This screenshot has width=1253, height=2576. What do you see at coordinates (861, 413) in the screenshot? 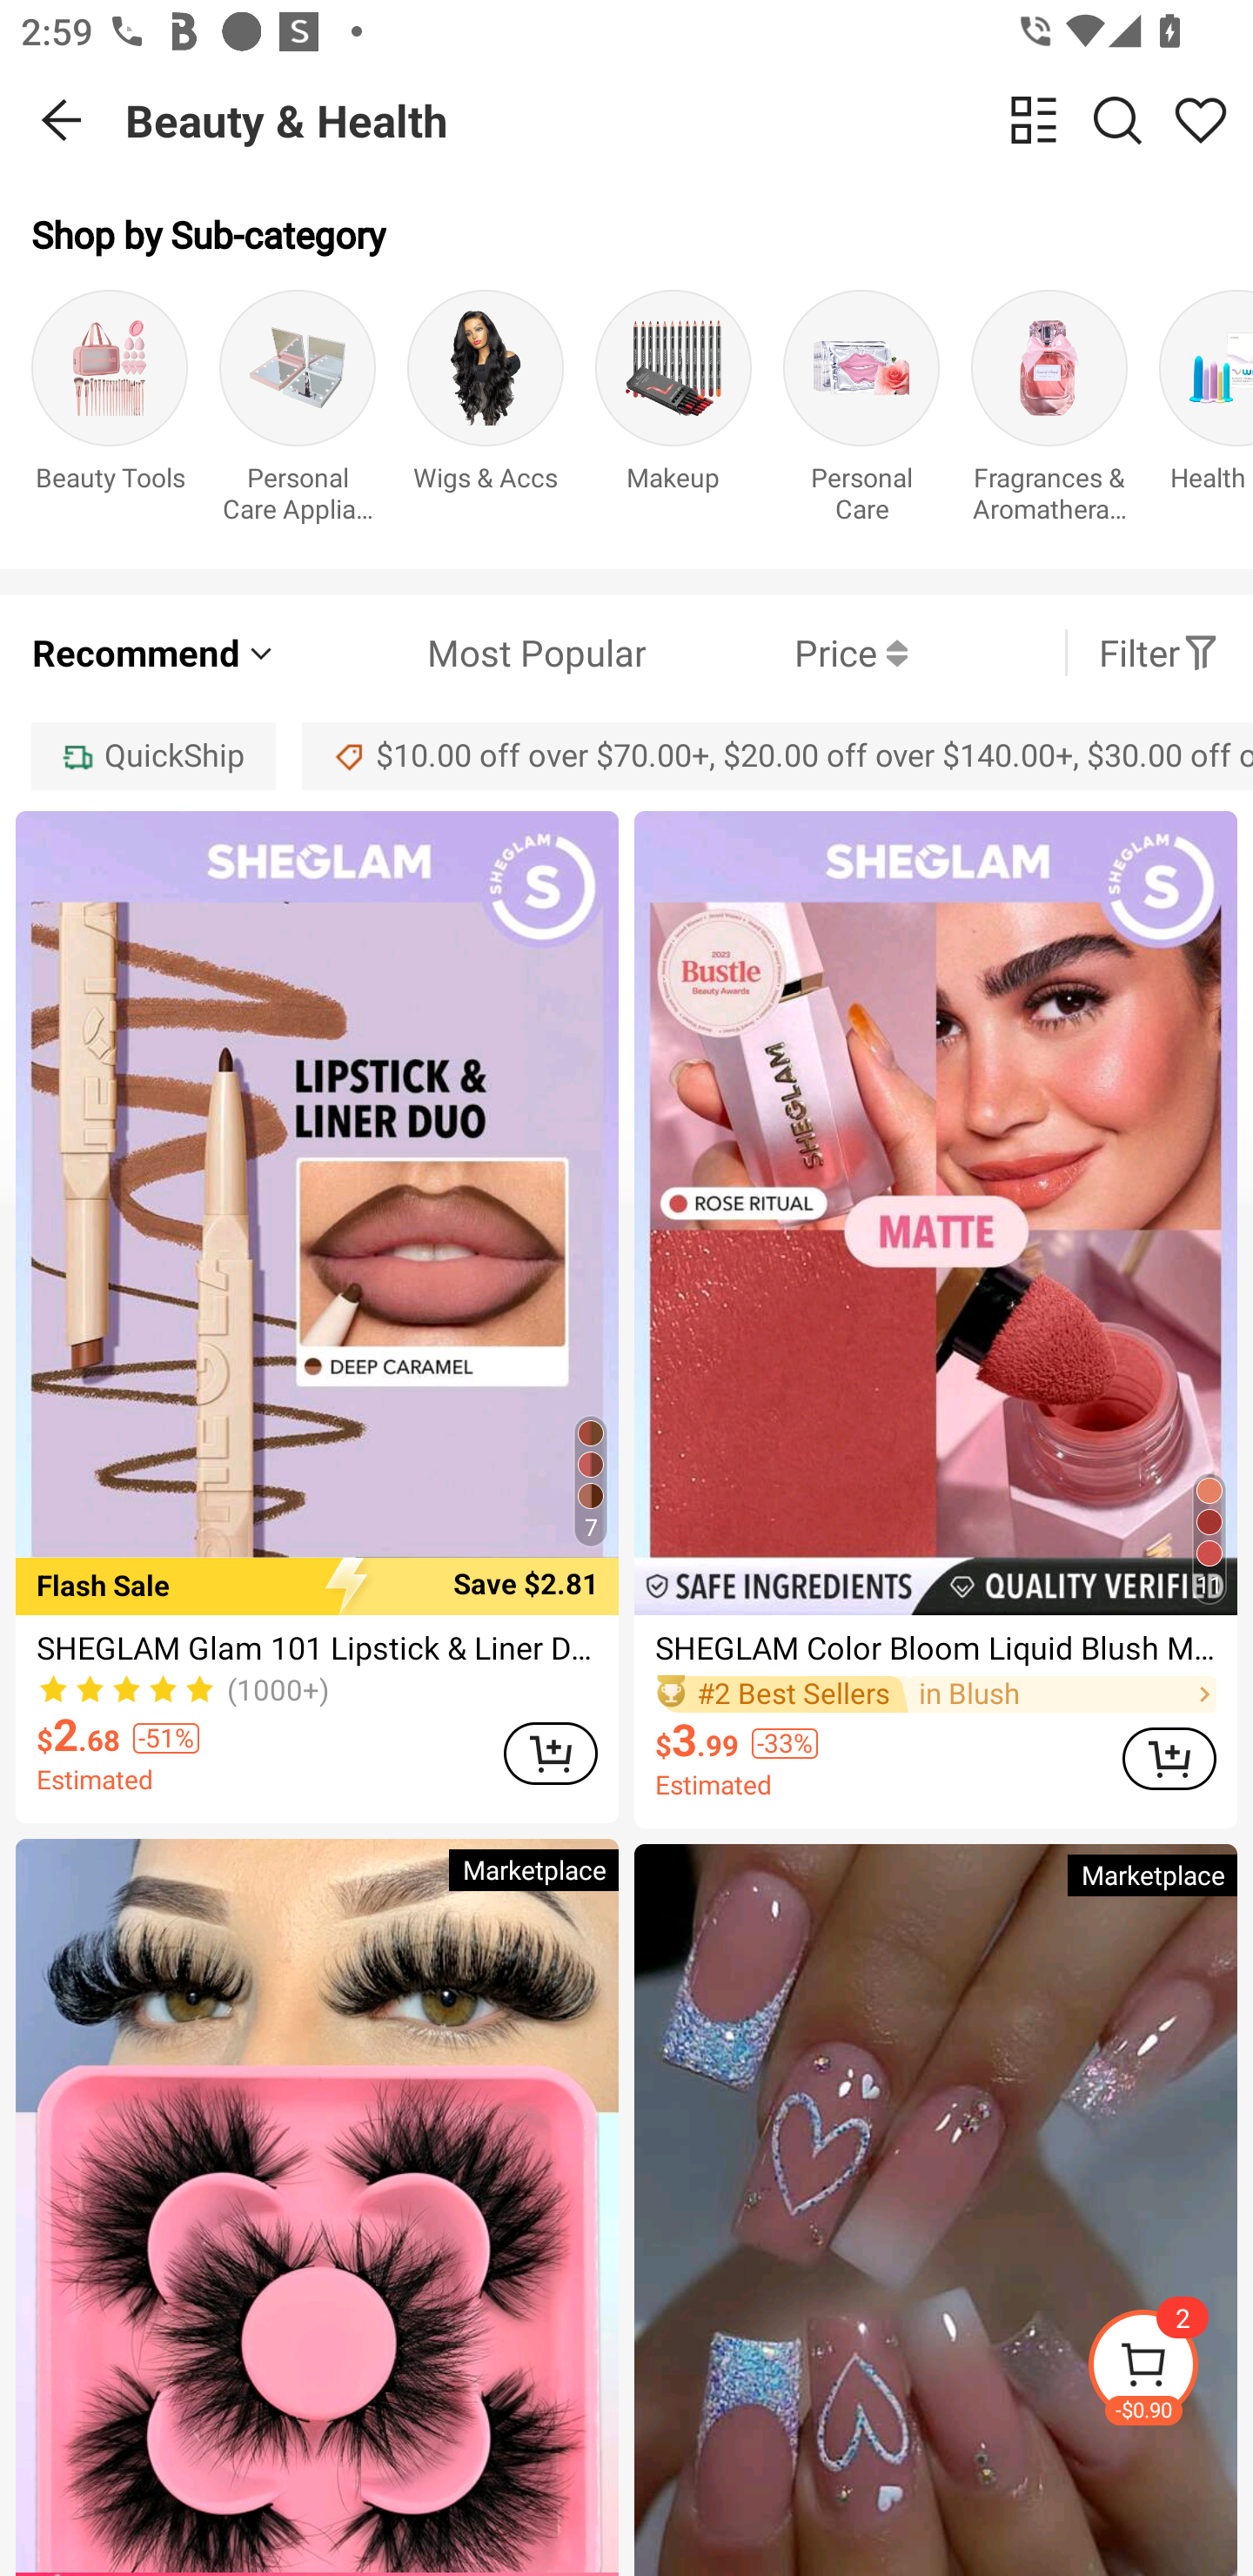
I see `Personal Care` at bounding box center [861, 413].